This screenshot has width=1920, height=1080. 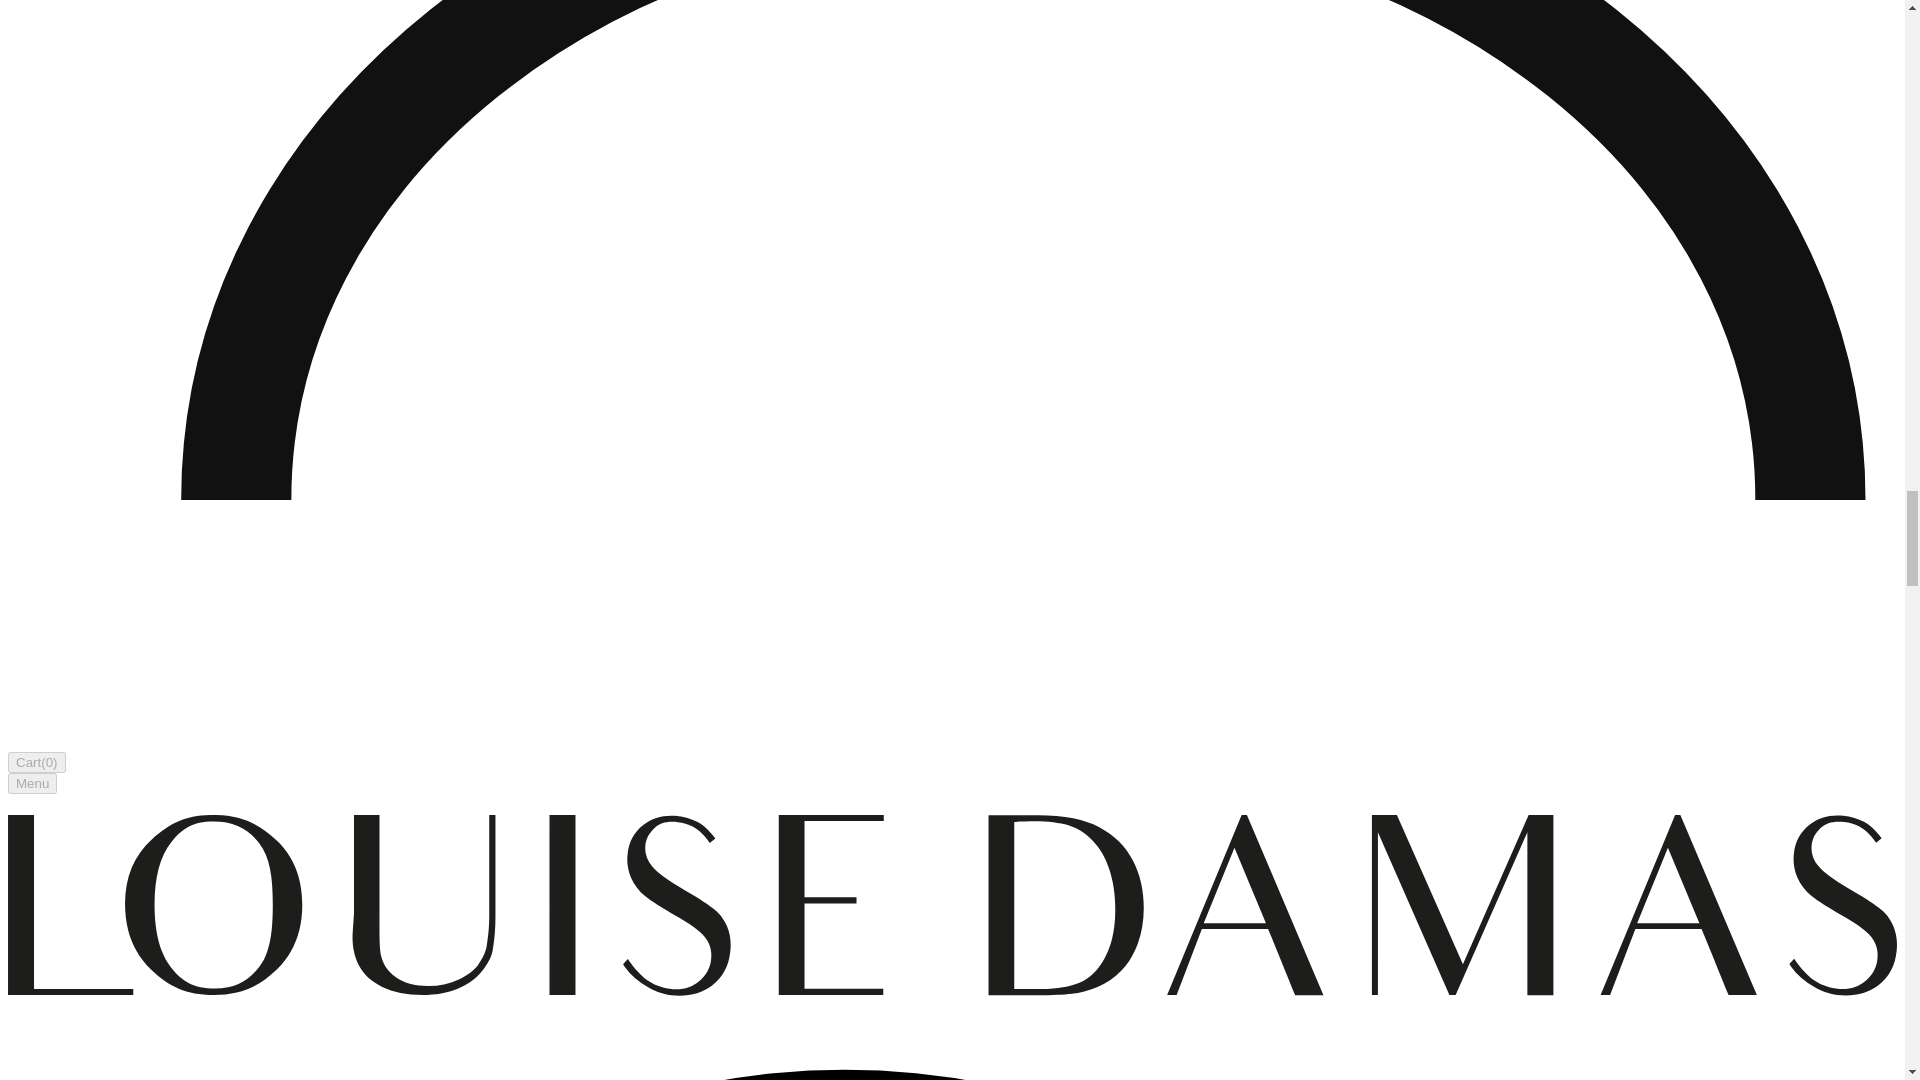 What do you see at coordinates (32, 783) in the screenshot?
I see `Menu` at bounding box center [32, 783].